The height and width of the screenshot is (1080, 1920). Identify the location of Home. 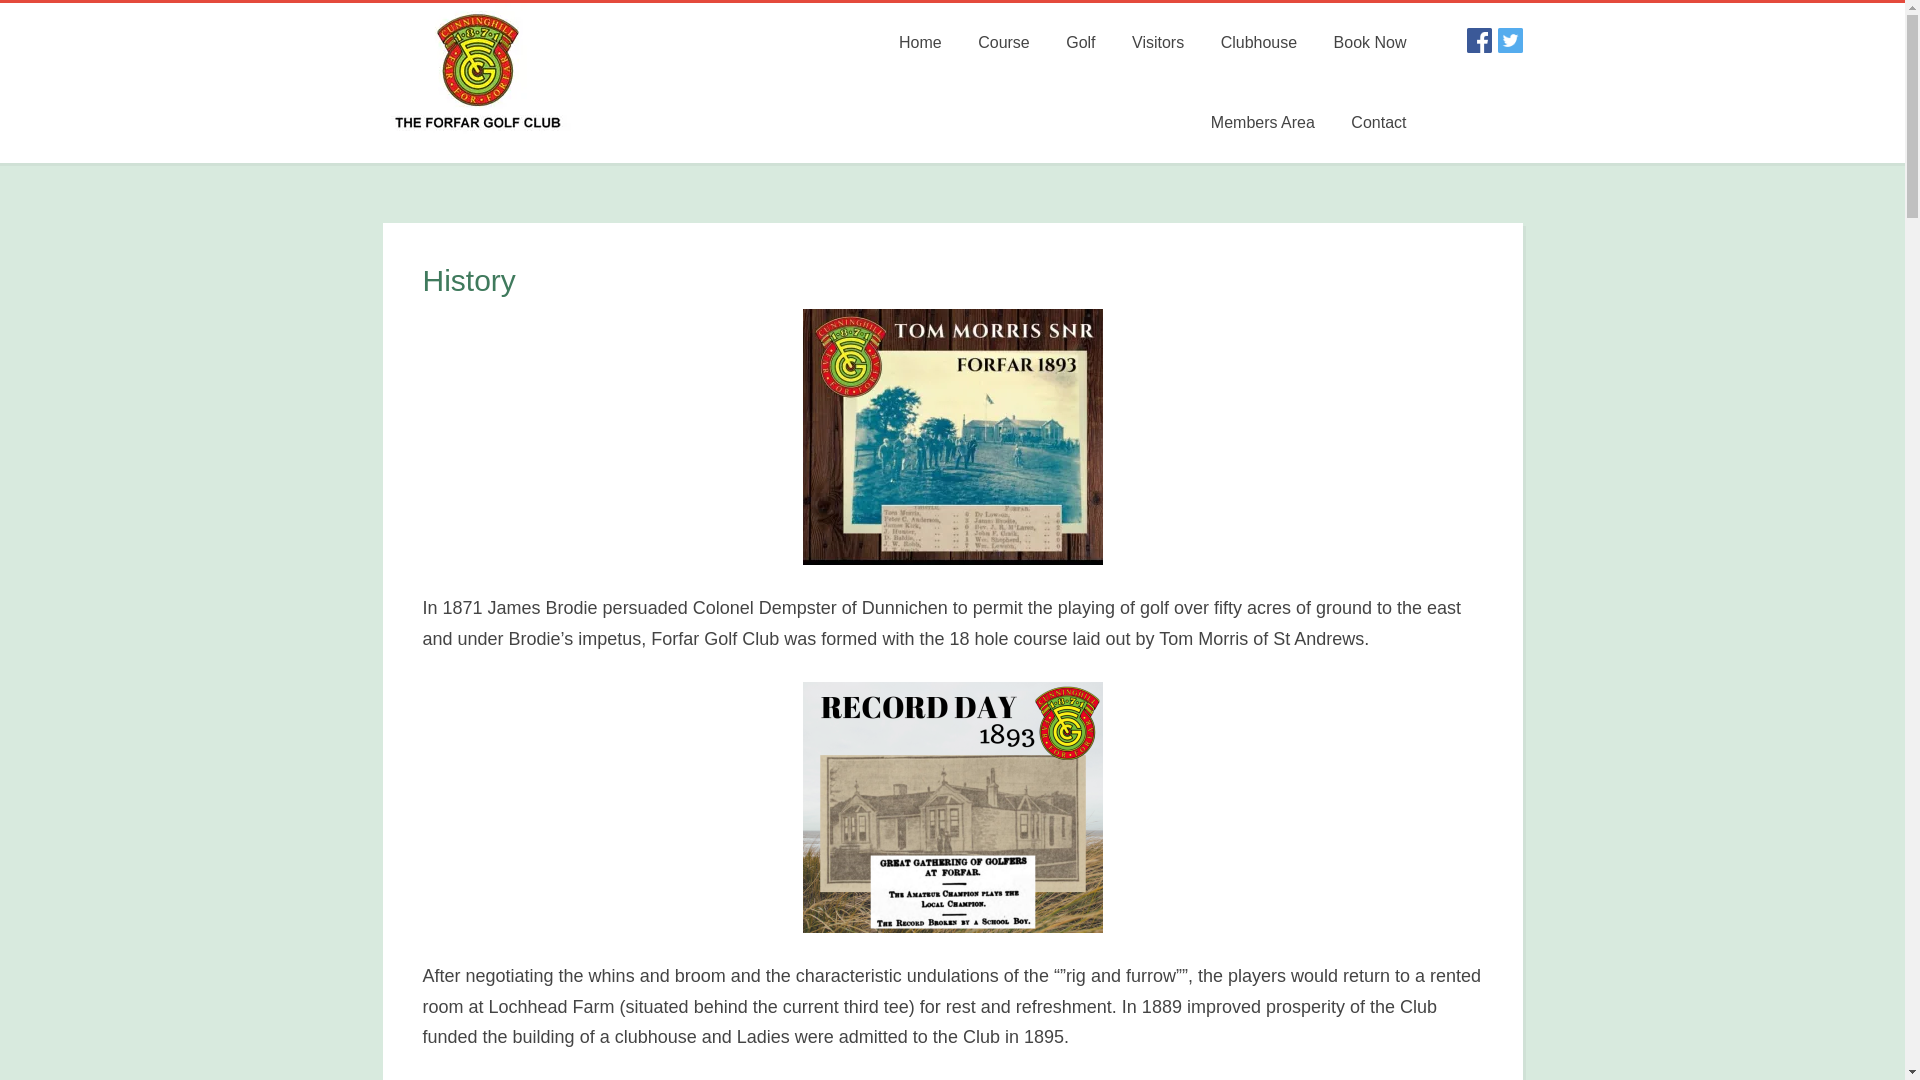
(920, 43).